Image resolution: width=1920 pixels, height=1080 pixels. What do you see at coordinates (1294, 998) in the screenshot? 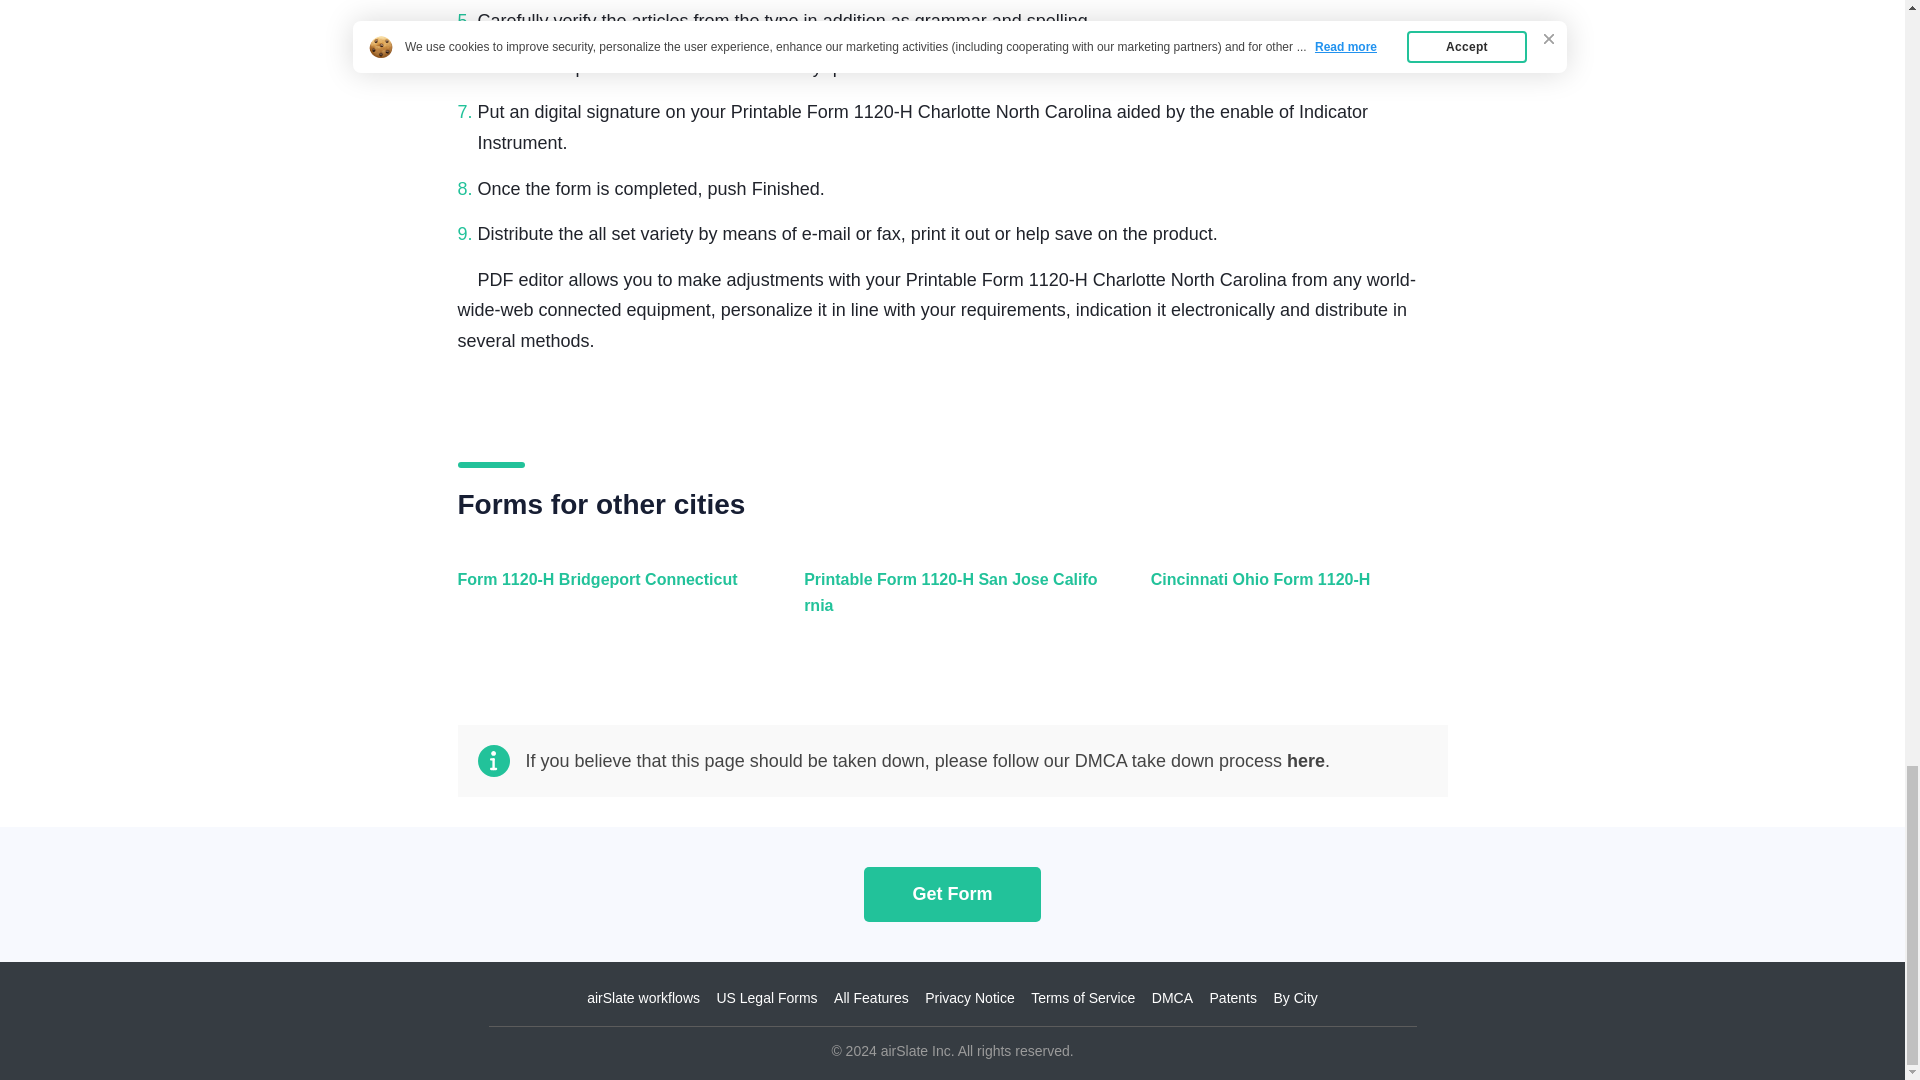
I see `By City` at bounding box center [1294, 998].